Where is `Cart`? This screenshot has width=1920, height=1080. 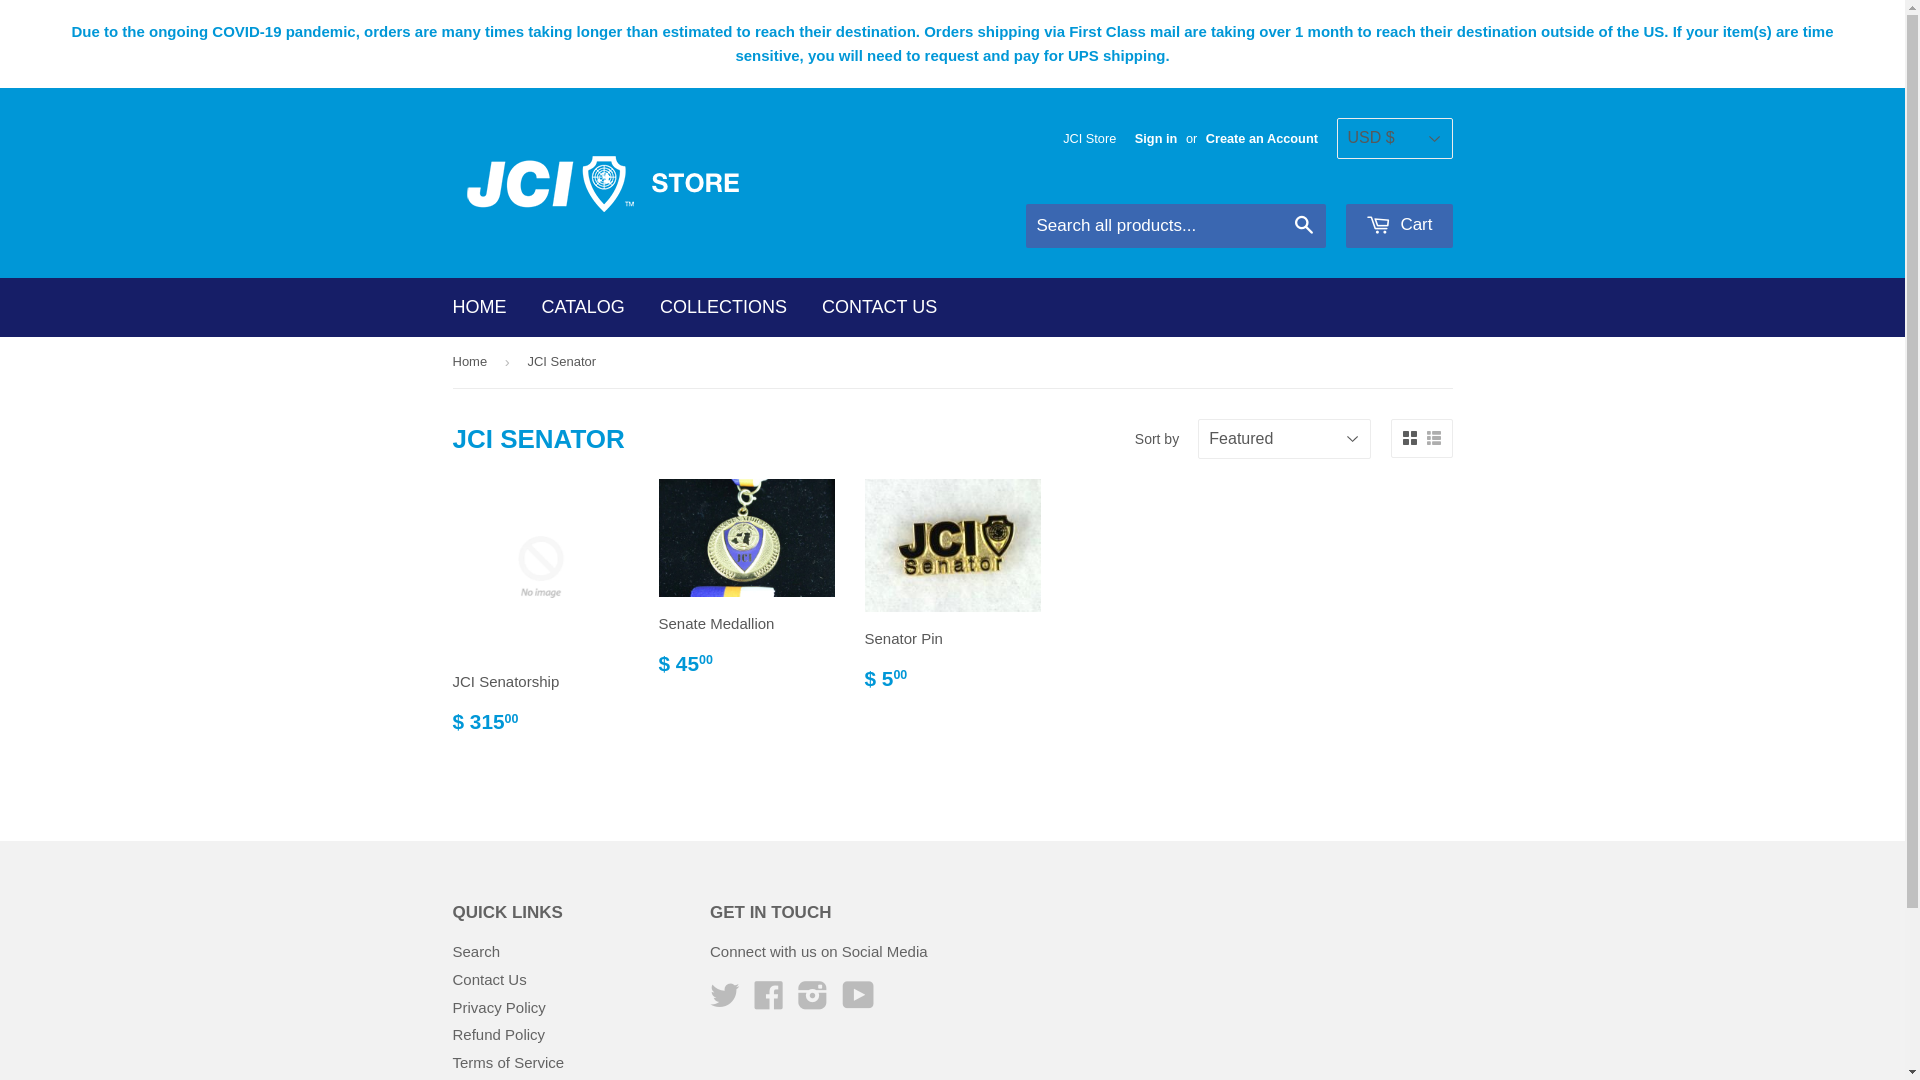 Cart is located at coordinates (1400, 226).